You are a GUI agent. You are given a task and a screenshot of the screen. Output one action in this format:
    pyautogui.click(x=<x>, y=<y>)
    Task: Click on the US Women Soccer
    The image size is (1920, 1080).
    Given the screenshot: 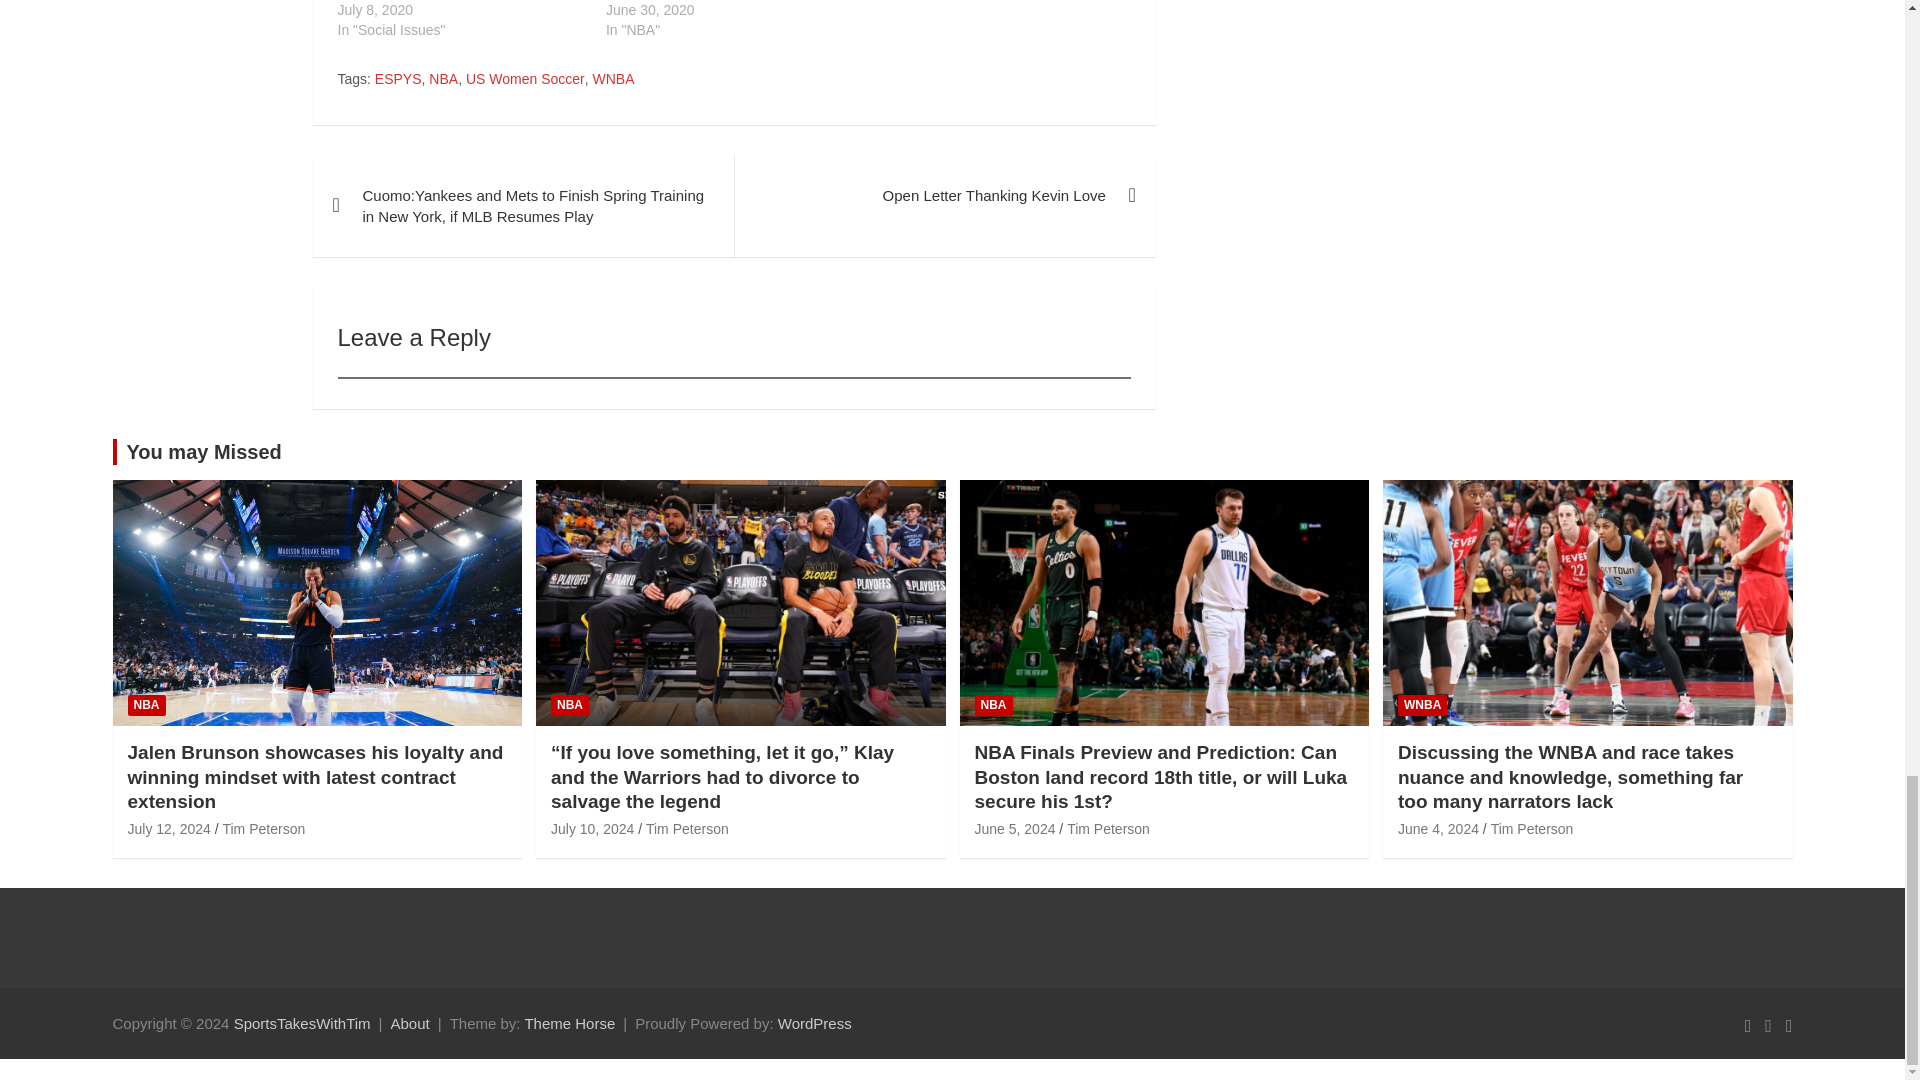 What is the action you would take?
    pyautogui.click(x=526, y=80)
    